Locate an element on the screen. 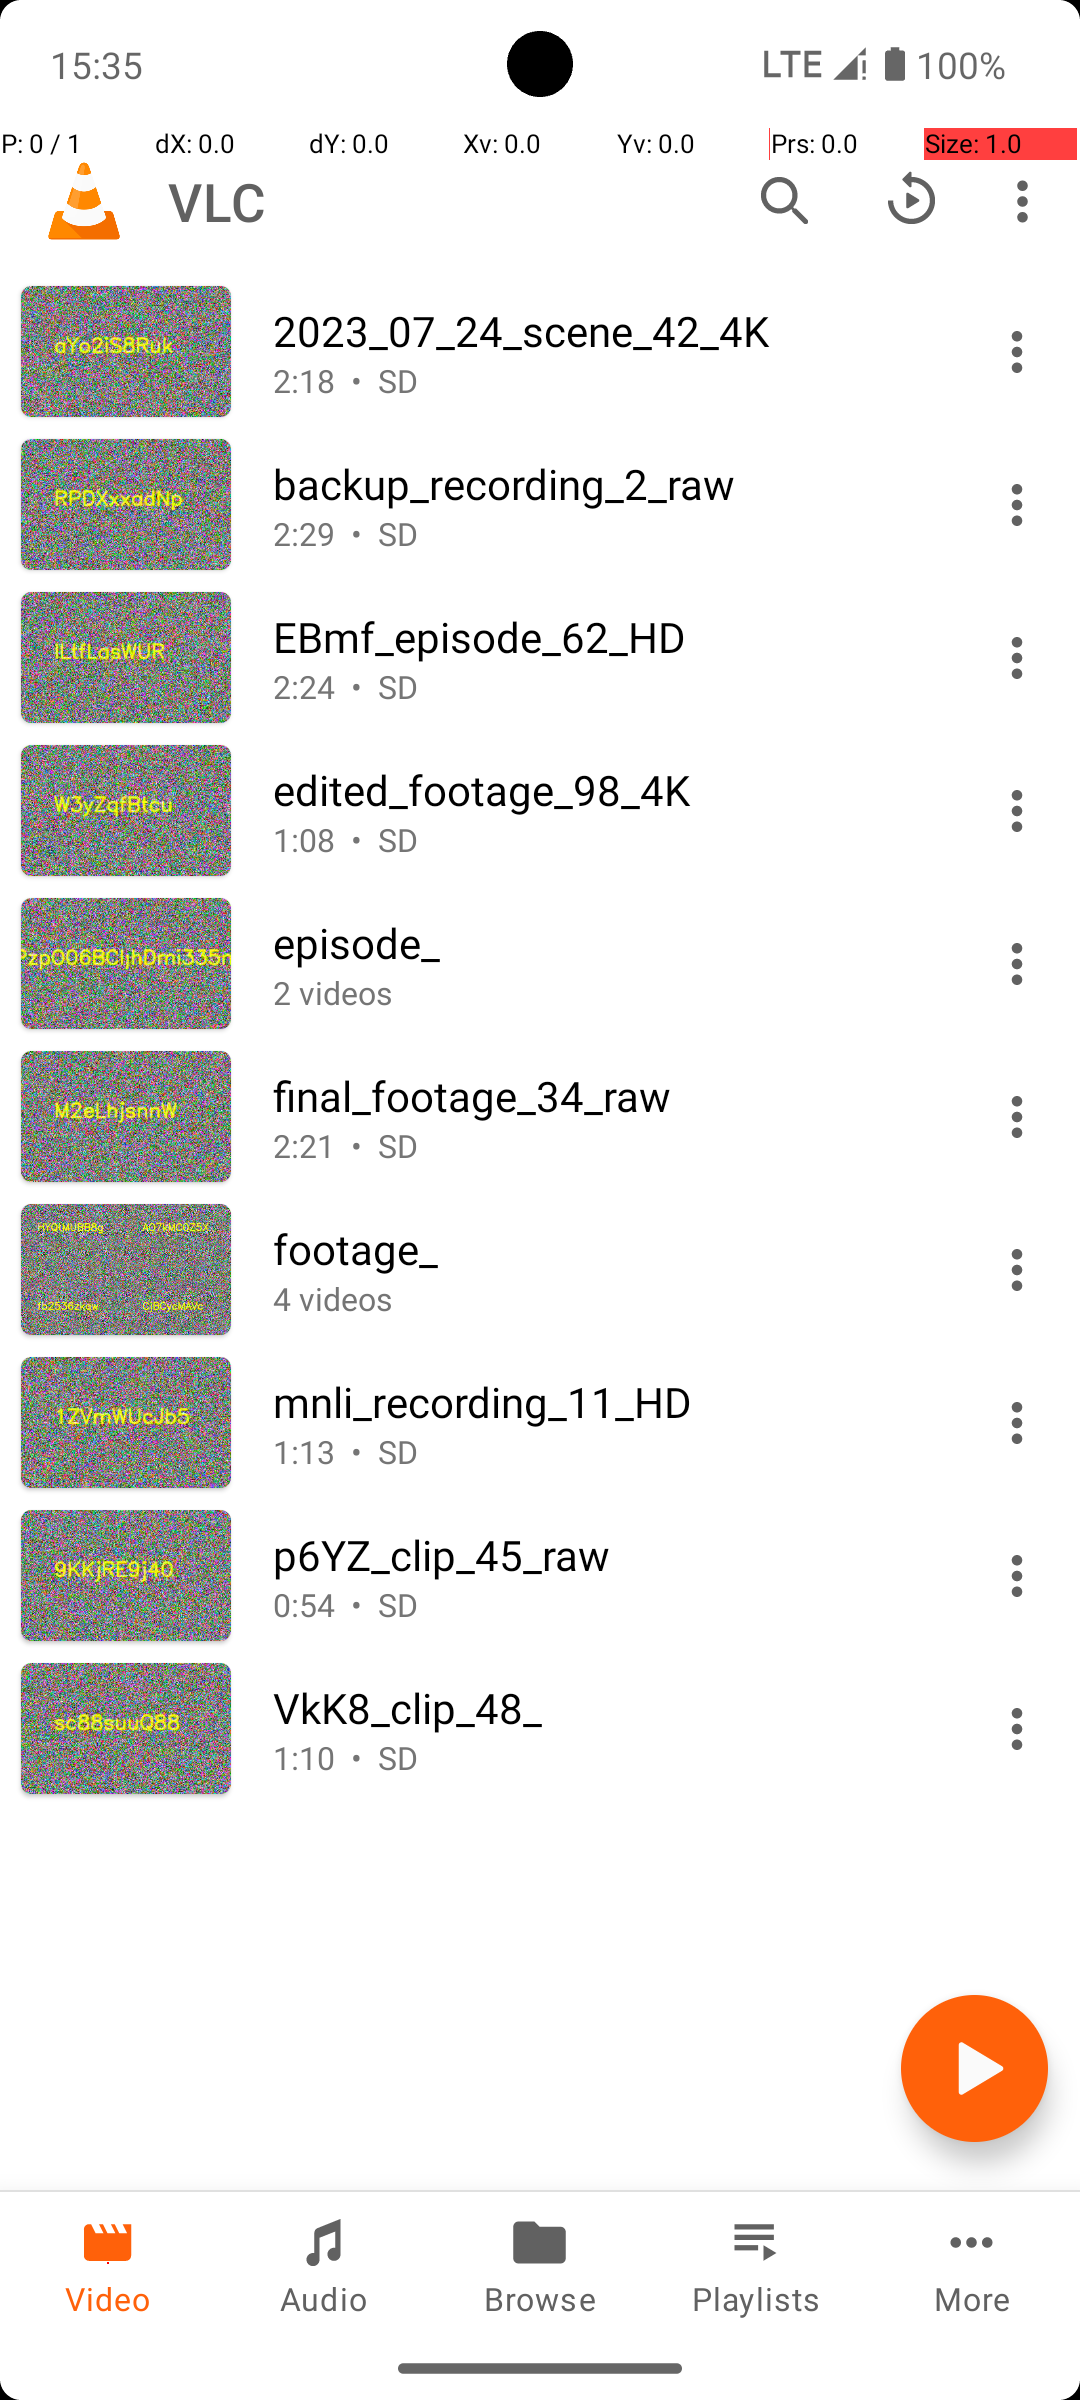  Video: mnli_recording_11_HD, Duration: 1 minutes 13 seconds is located at coordinates (540, 1422).